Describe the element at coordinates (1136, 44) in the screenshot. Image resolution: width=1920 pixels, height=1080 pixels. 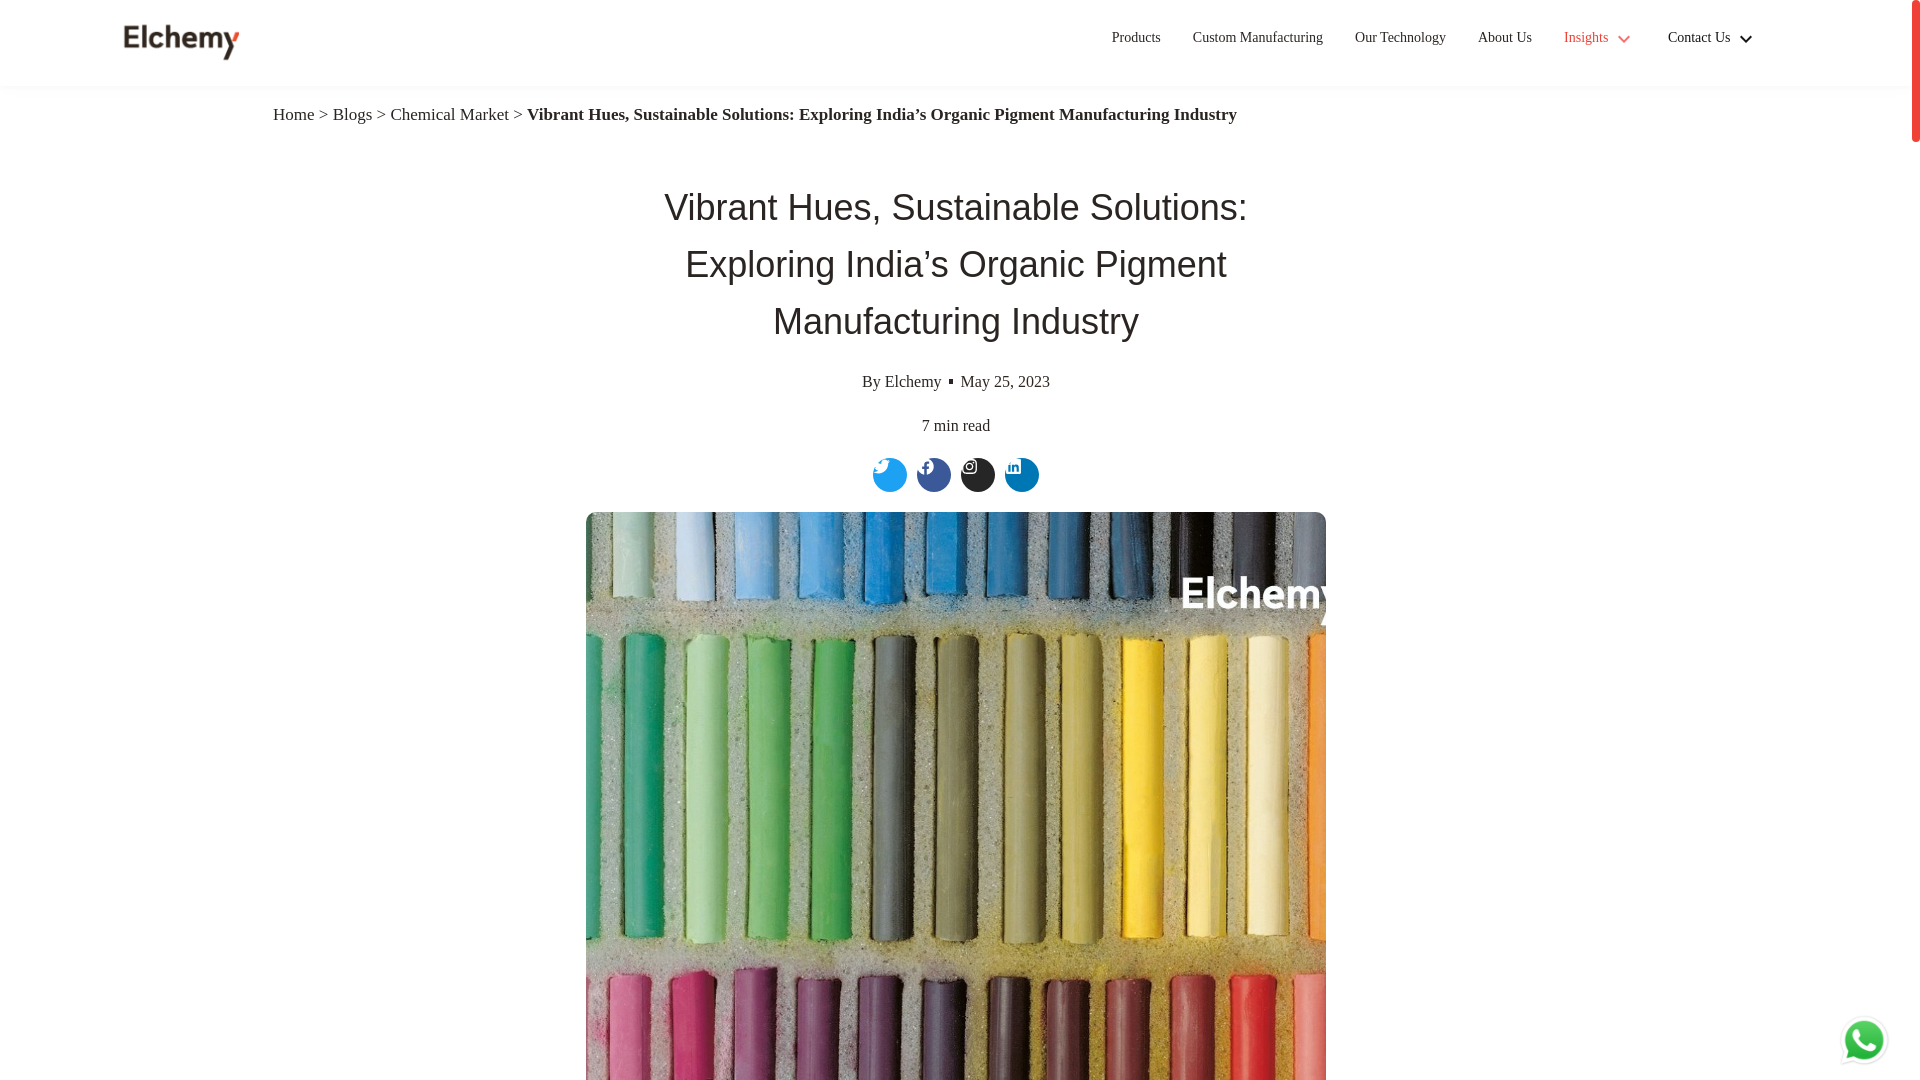
I see `Products` at that location.